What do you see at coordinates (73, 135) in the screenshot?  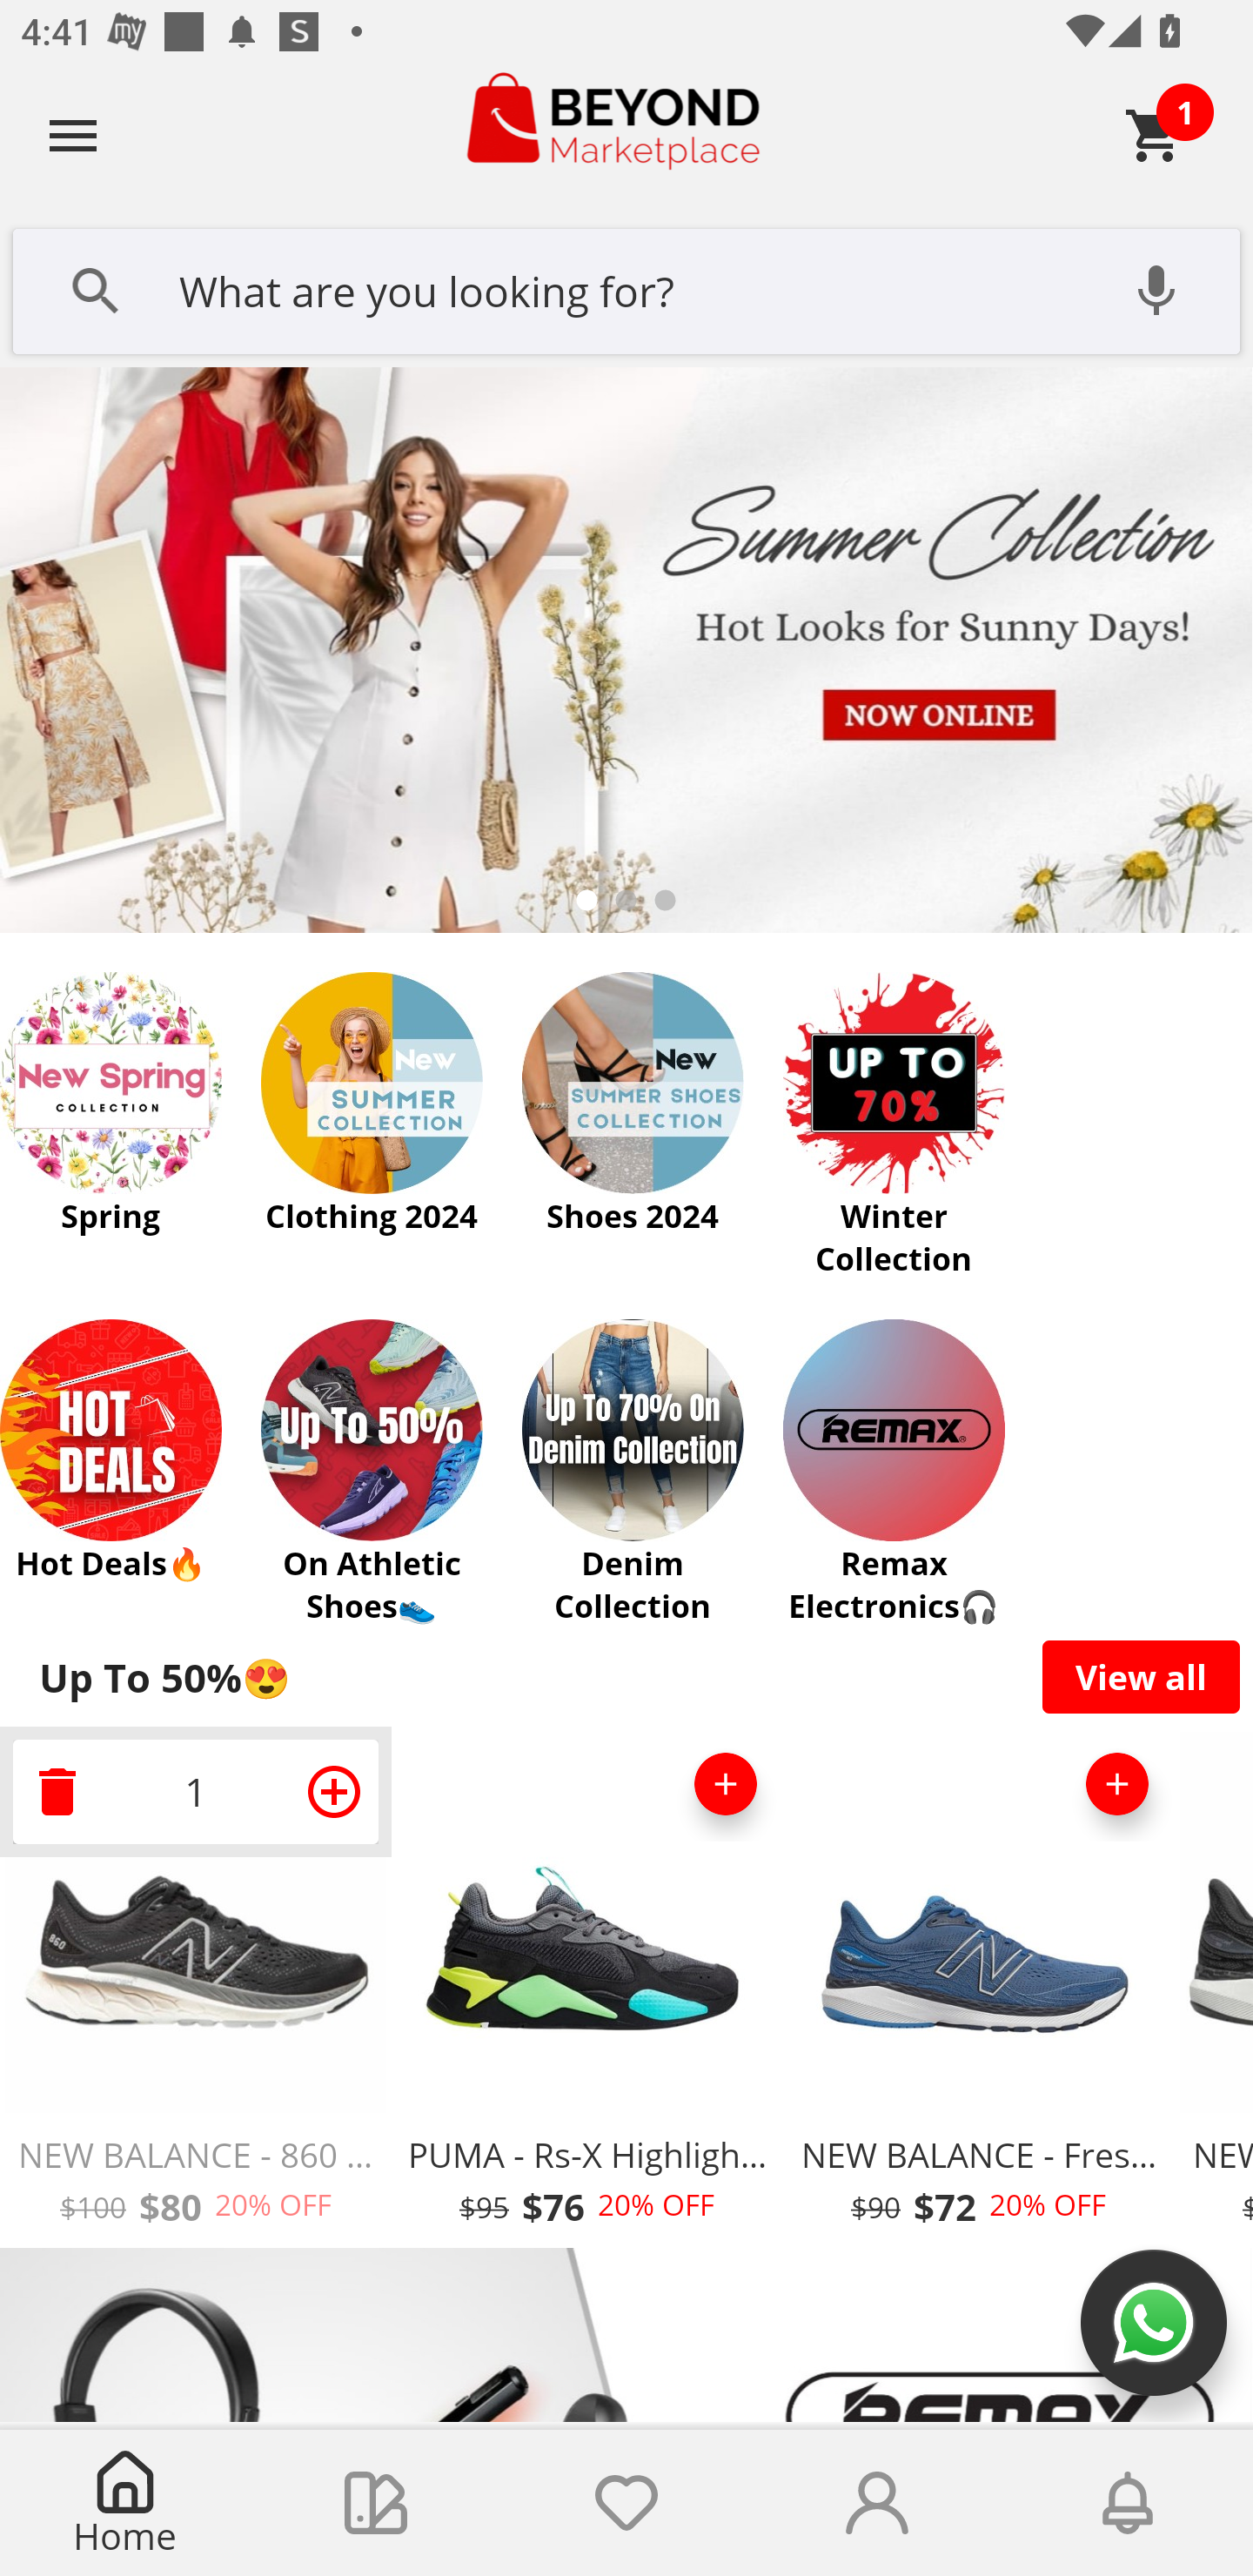 I see `Navigate up` at bounding box center [73, 135].